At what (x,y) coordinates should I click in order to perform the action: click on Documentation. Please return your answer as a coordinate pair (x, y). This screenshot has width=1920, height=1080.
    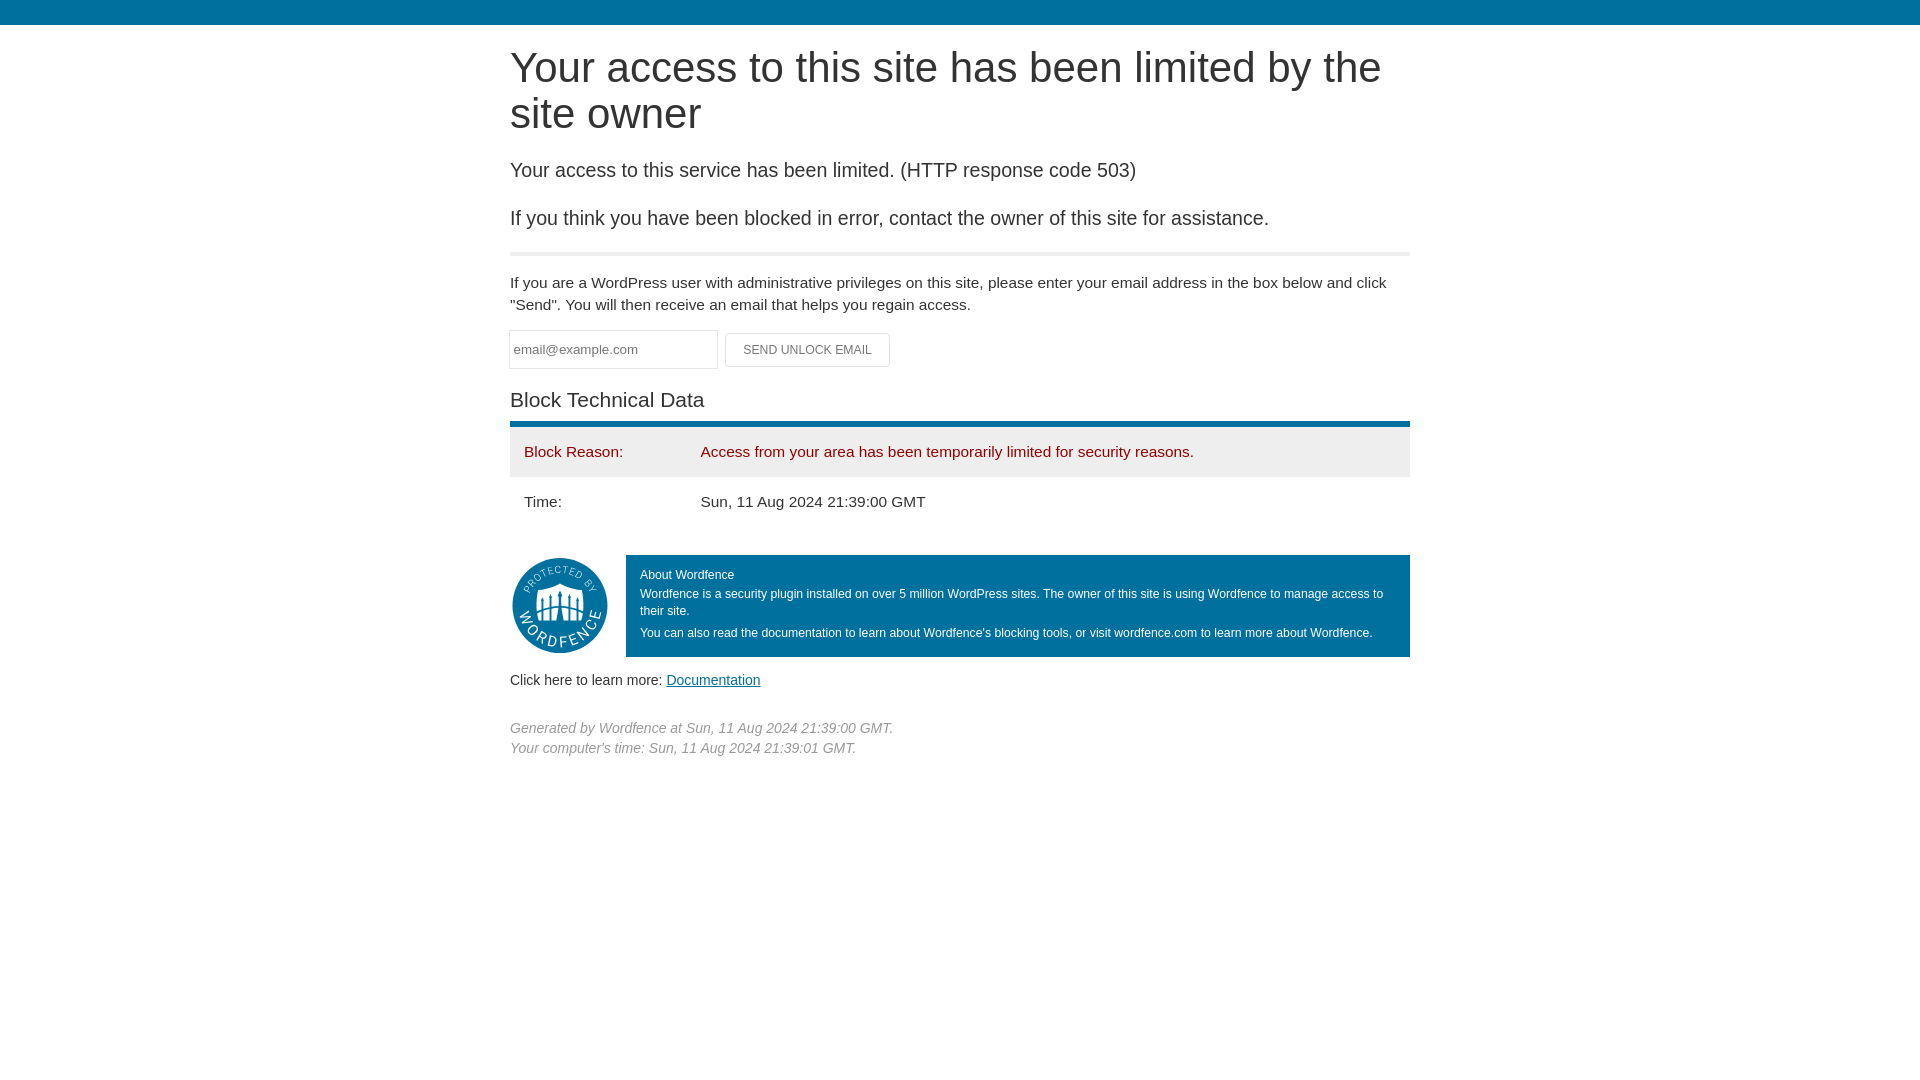
    Looking at the image, I should click on (713, 679).